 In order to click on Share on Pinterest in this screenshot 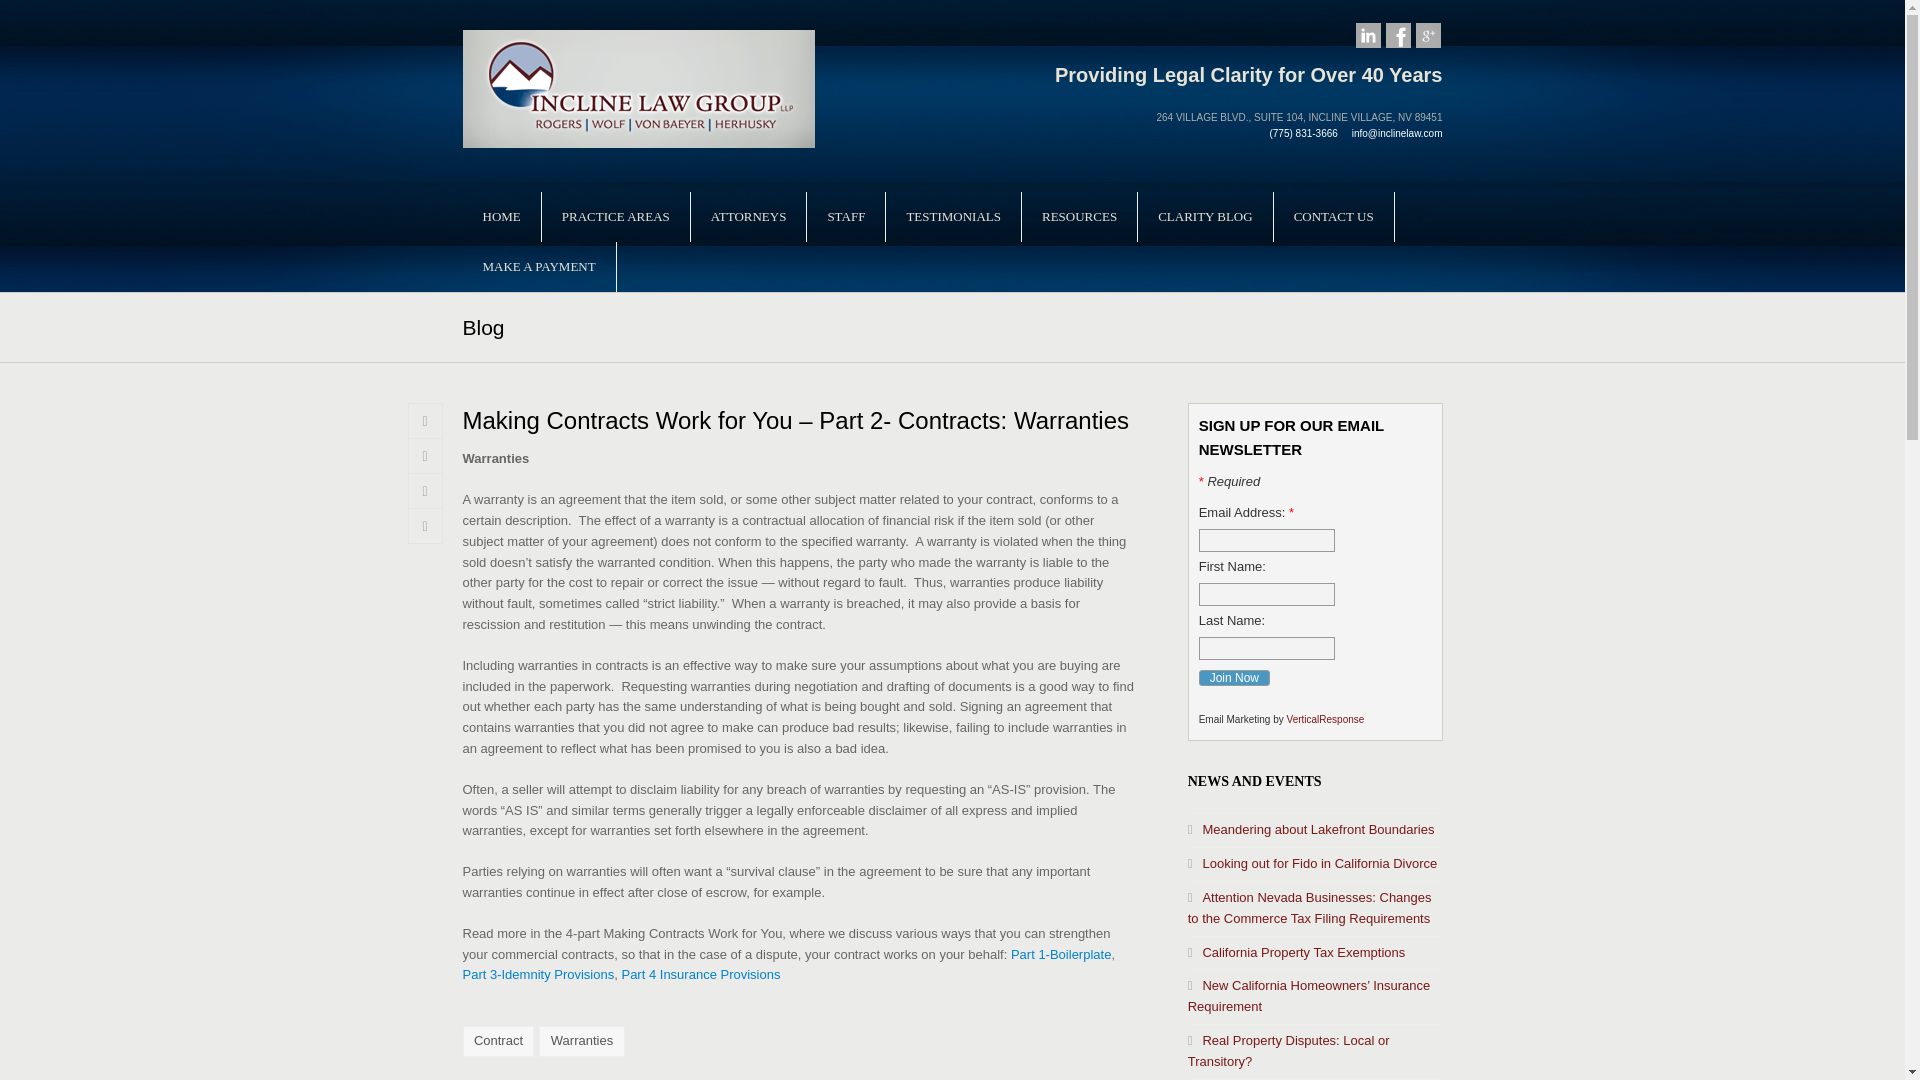, I will do `click(425, 526)`.